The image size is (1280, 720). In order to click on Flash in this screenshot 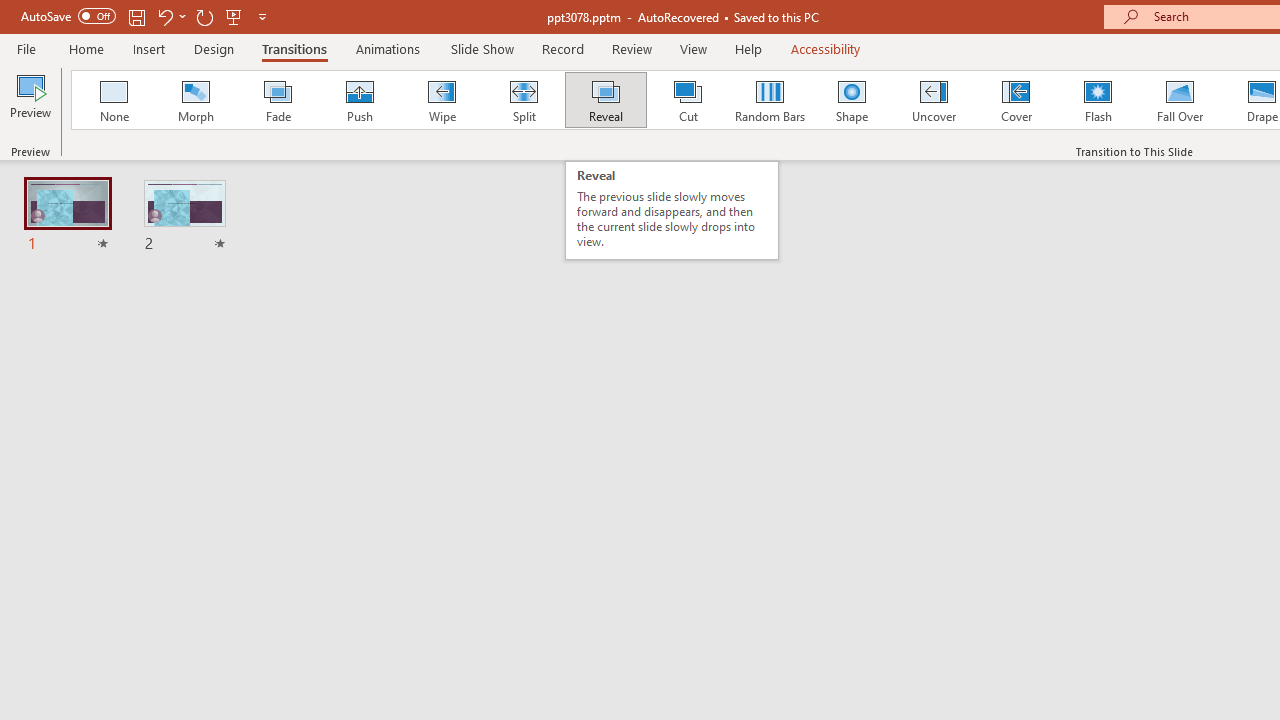, I will do `click(1098, 100)`.